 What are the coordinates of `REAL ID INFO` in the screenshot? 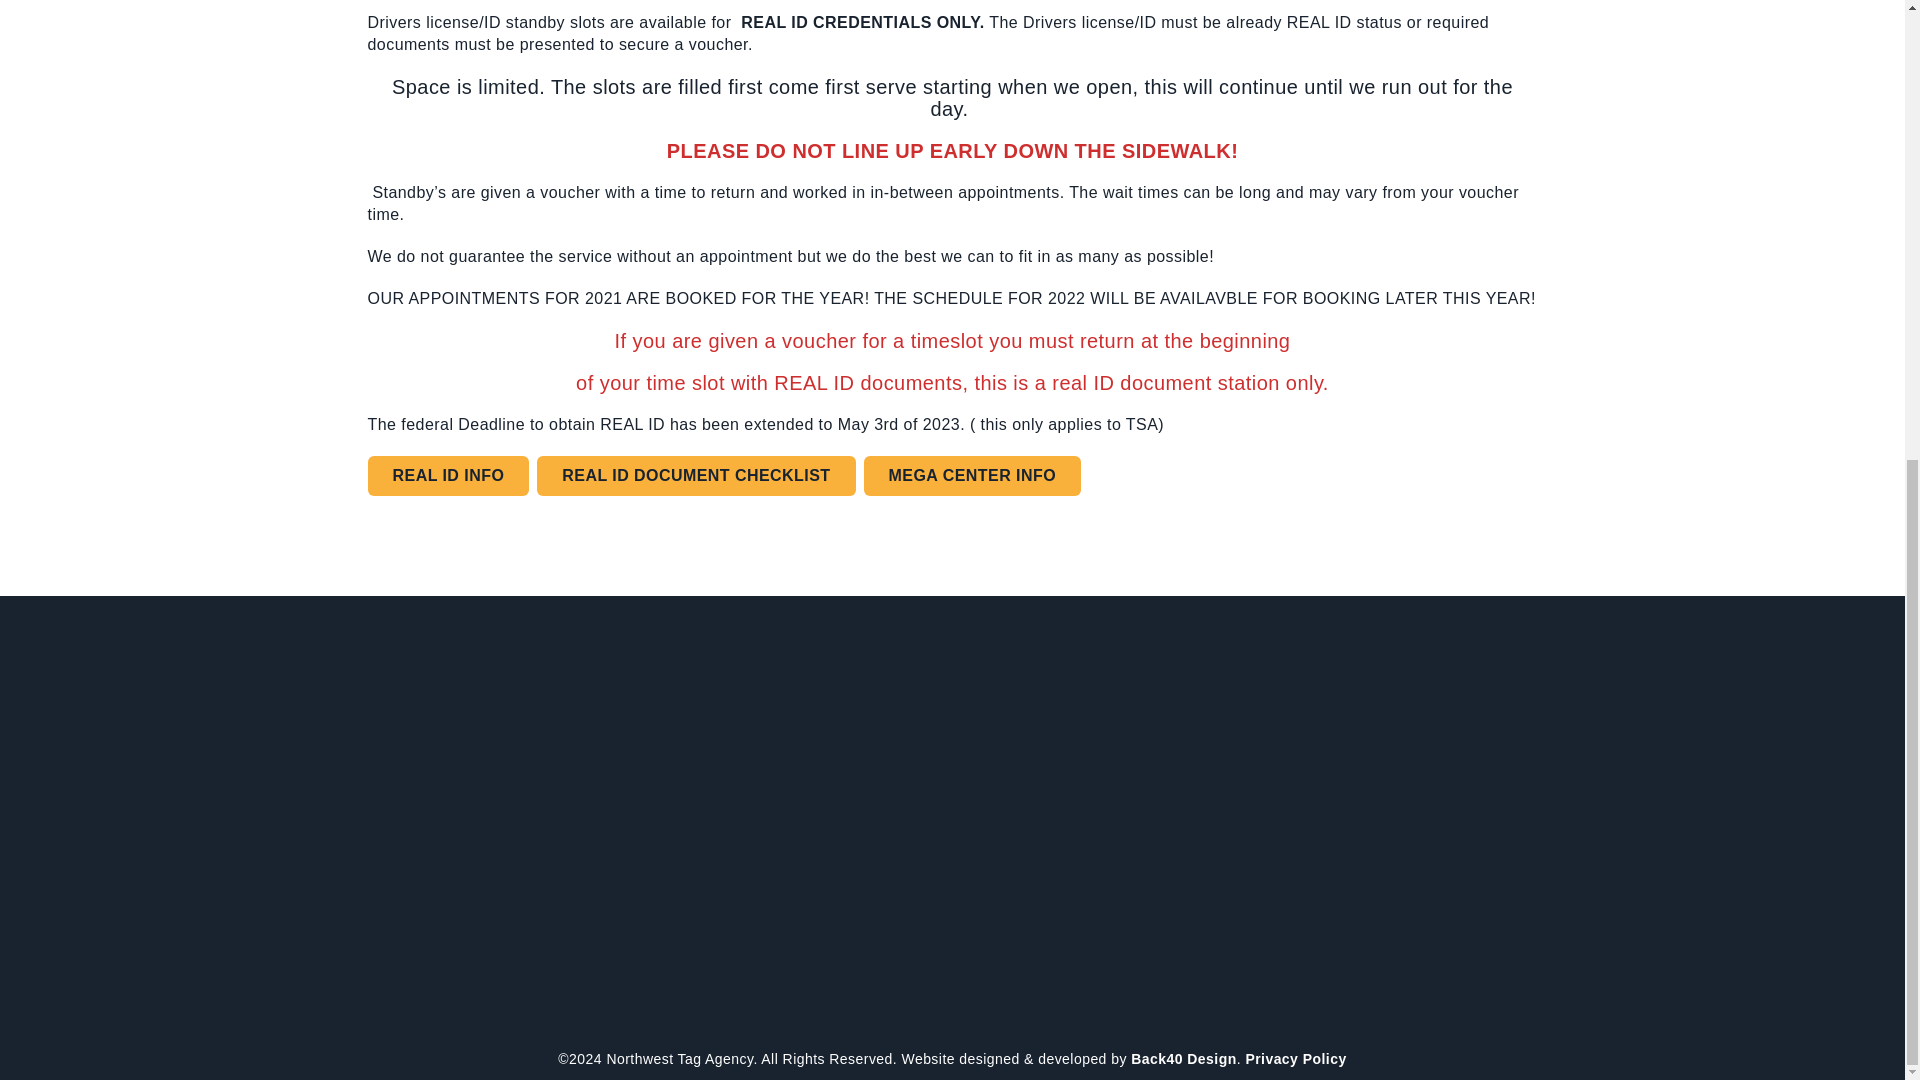 It's located at (448, 475).